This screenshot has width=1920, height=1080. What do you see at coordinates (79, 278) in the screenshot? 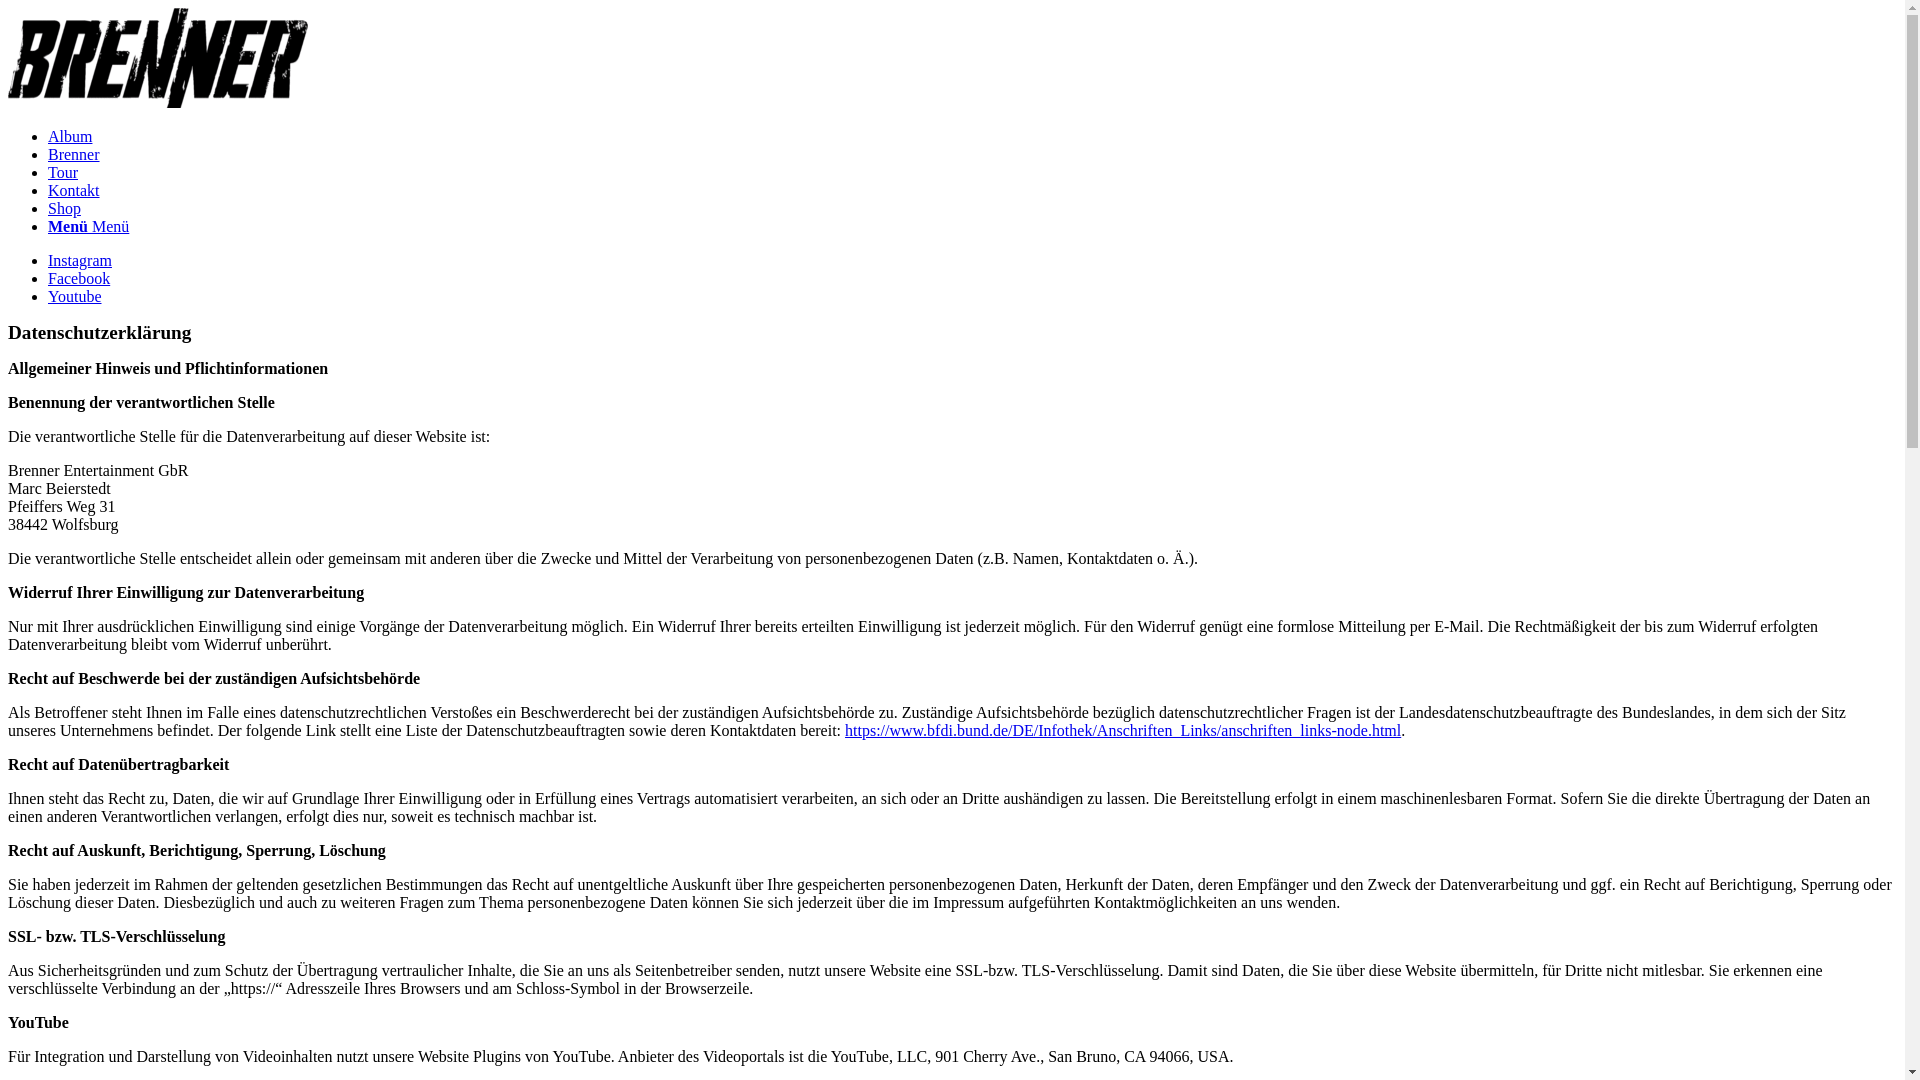
I see `Facebook` at bounding box center [79, 278].